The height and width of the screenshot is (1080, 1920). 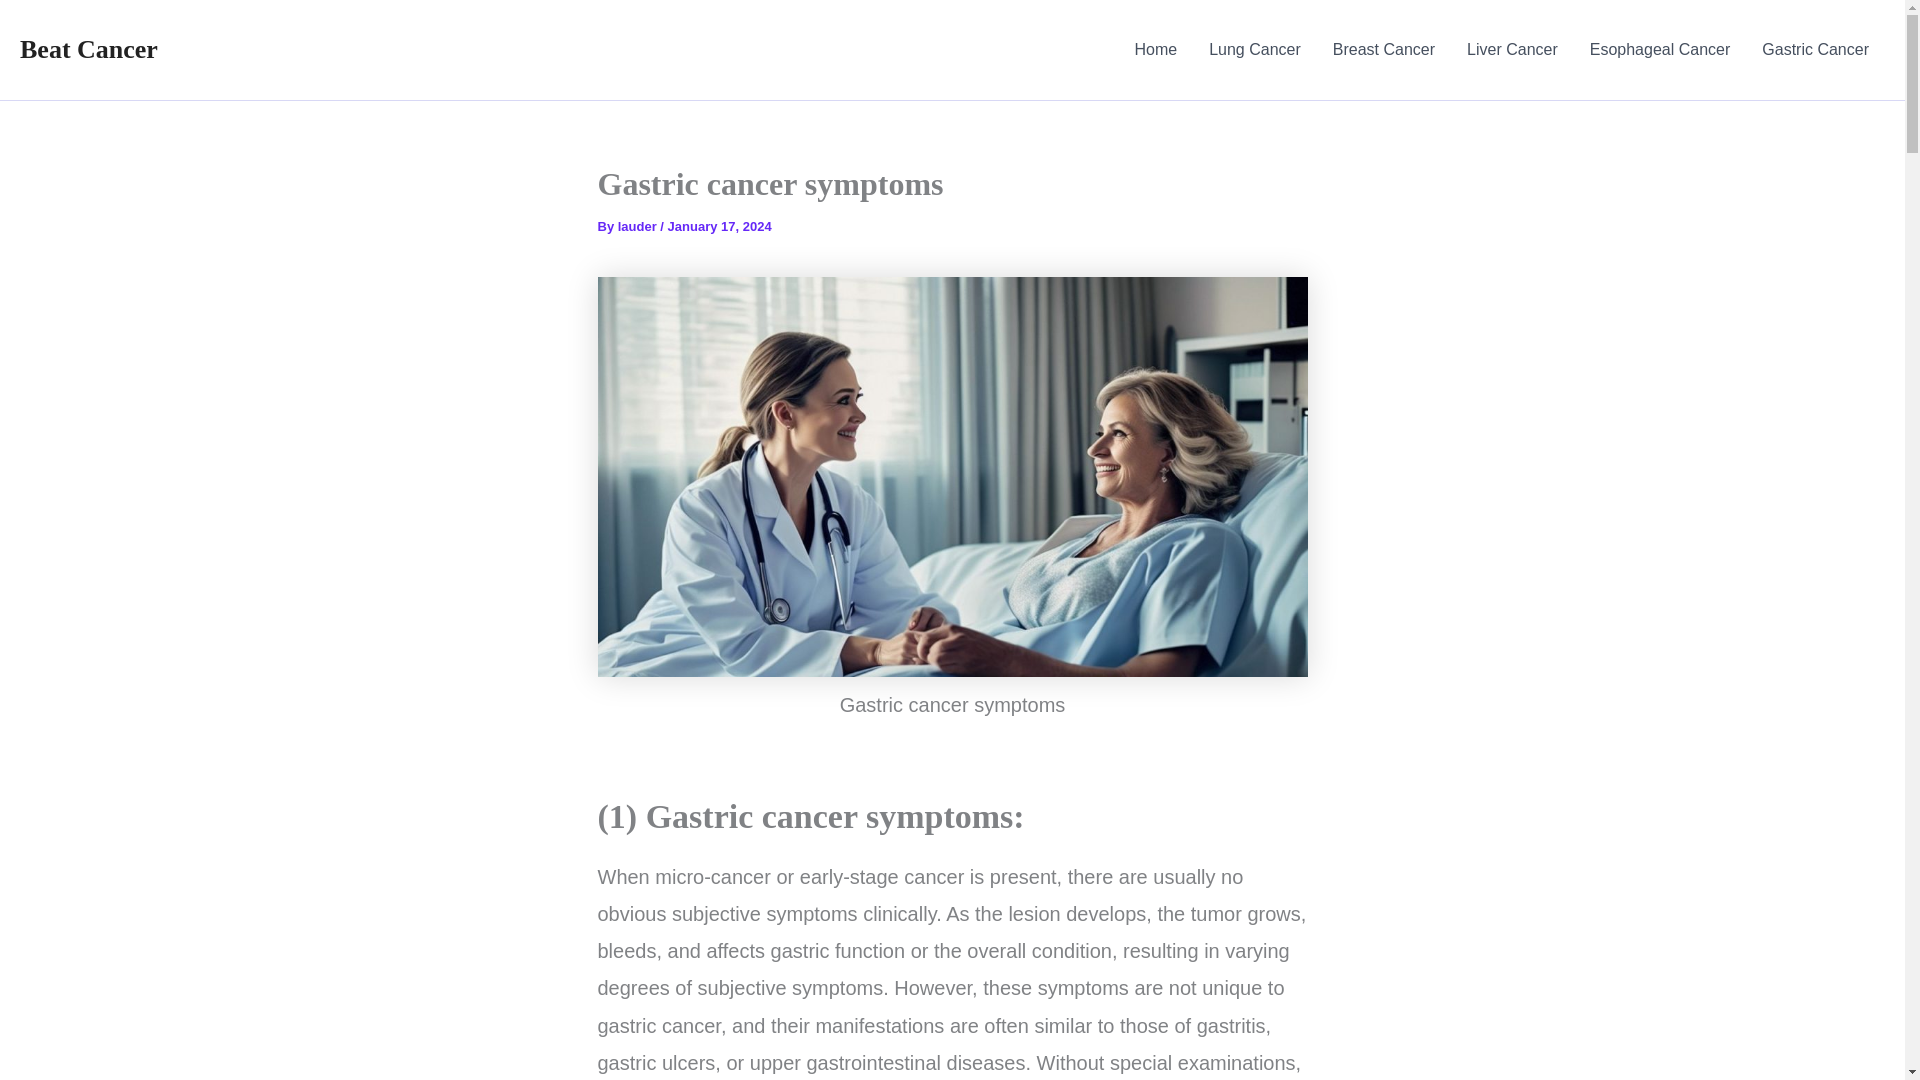 What do you see at coordinates (1815, 50) in the screenshot?
I see `Gastric Cancer` at bounding box center [1815, 50].